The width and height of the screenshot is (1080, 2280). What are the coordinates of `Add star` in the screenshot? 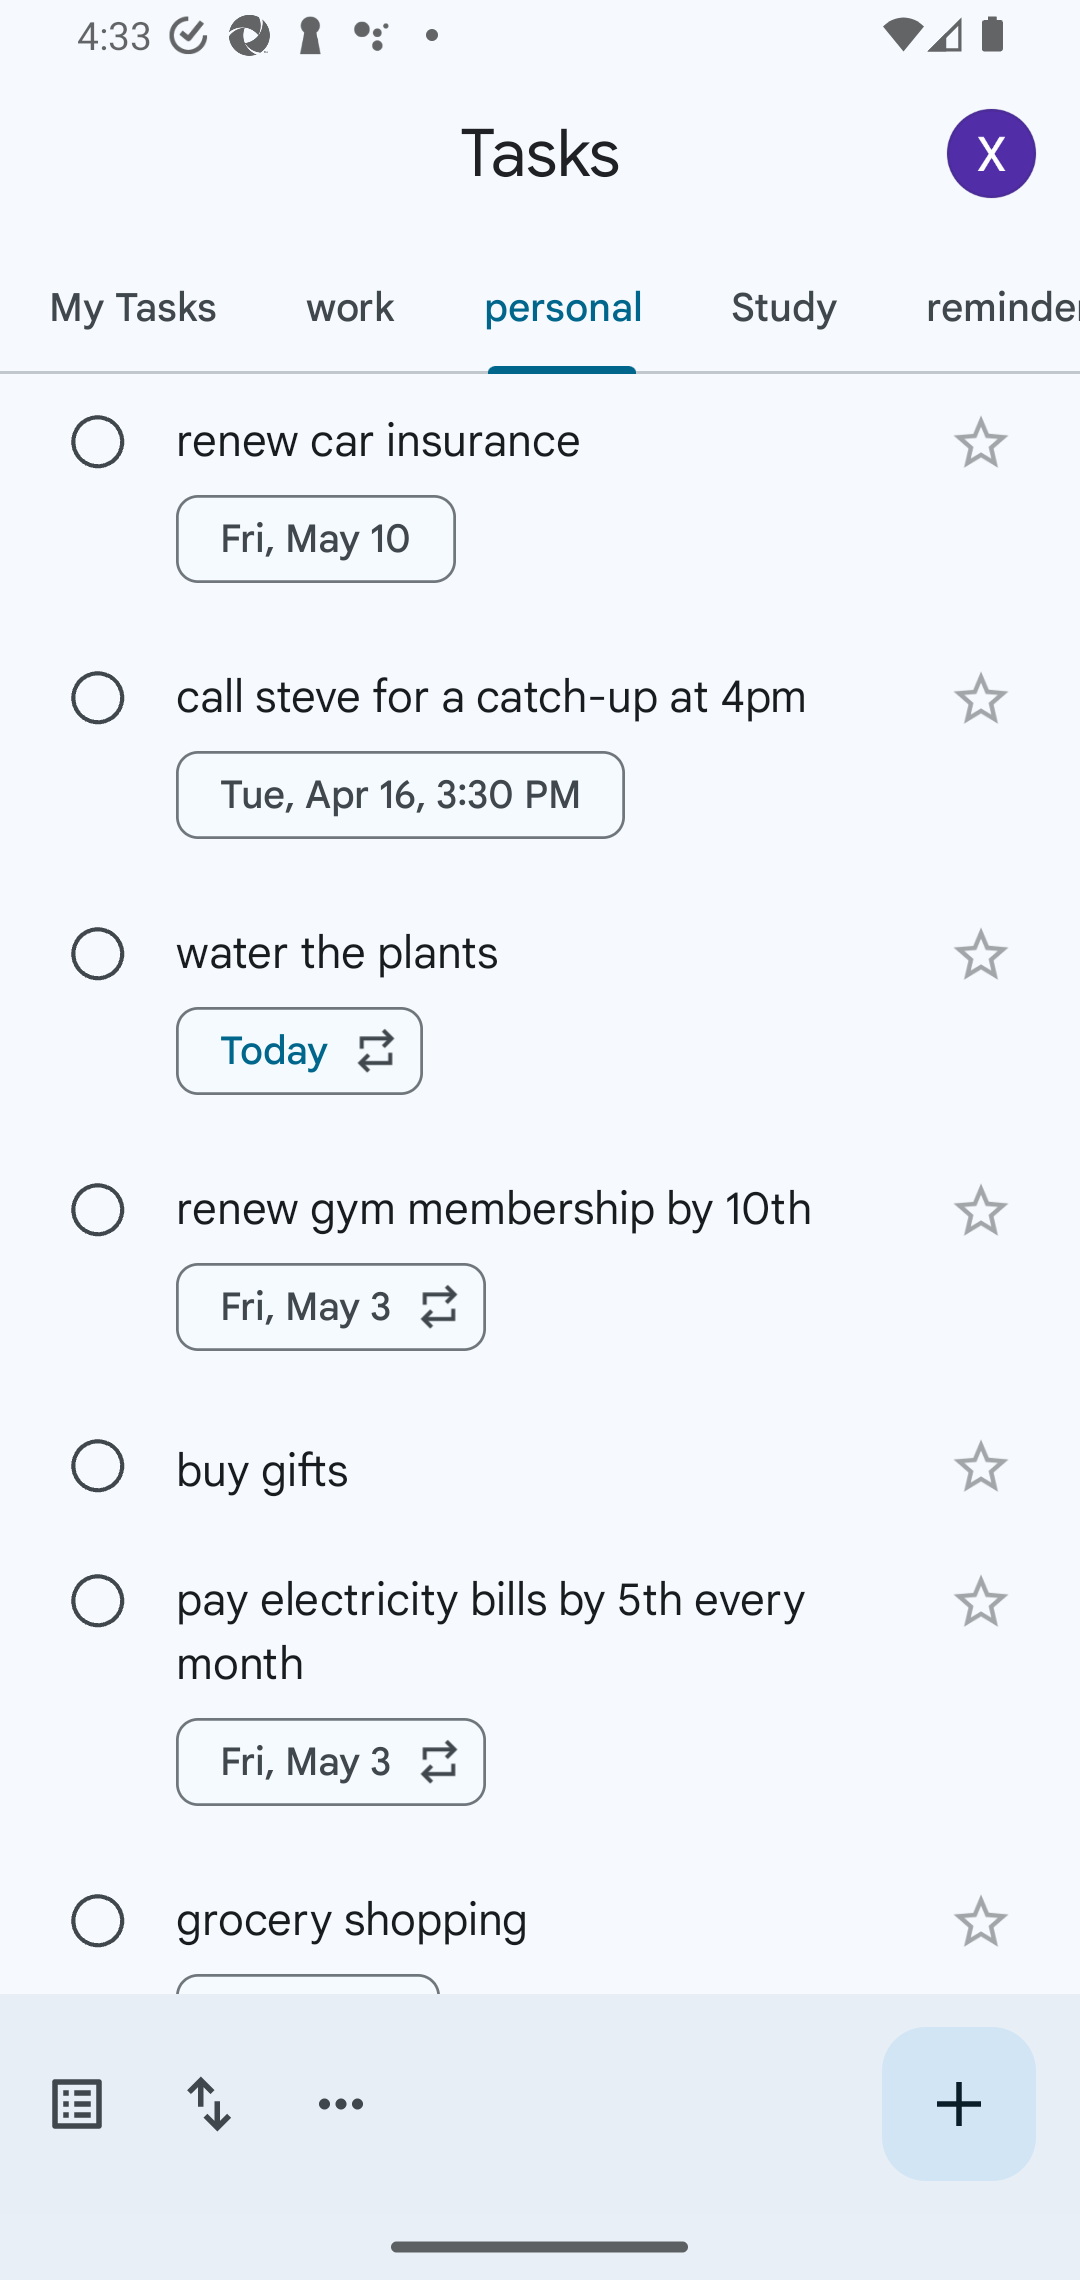 It's located at (980, 1210).